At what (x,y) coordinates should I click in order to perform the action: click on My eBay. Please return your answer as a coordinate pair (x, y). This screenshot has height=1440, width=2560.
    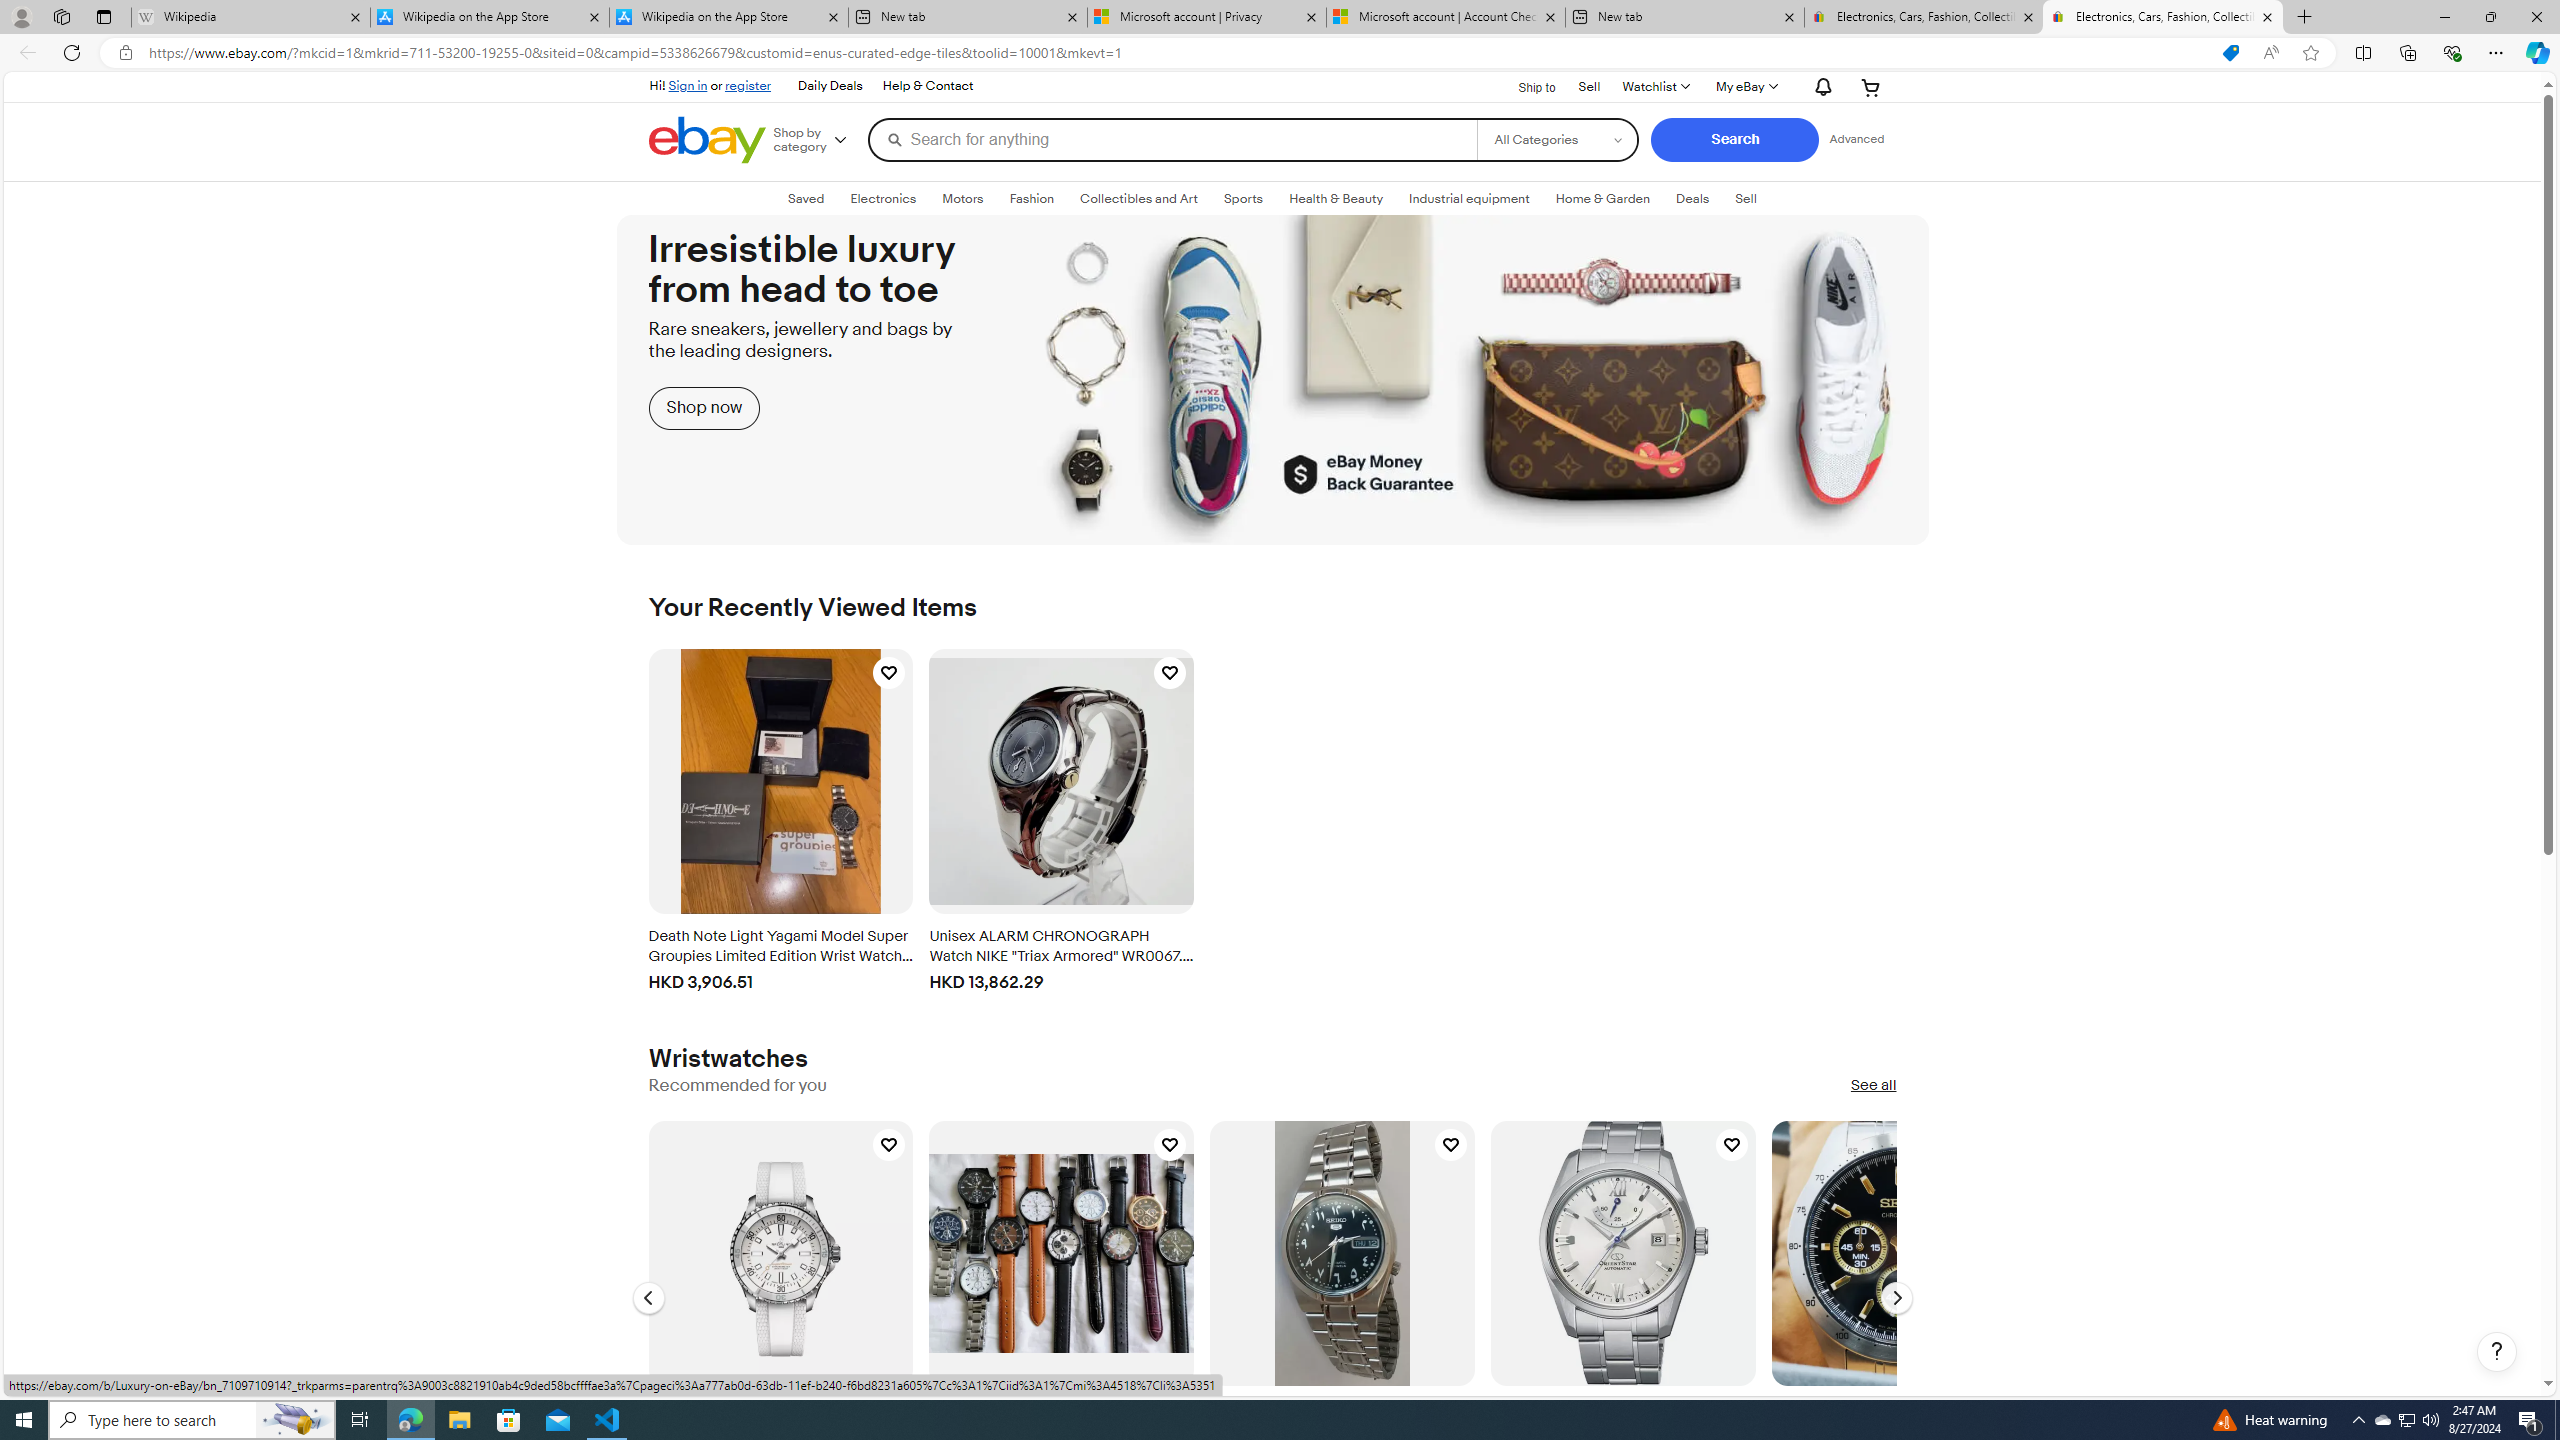
    Looking at the image, I should click on (1745, 86).